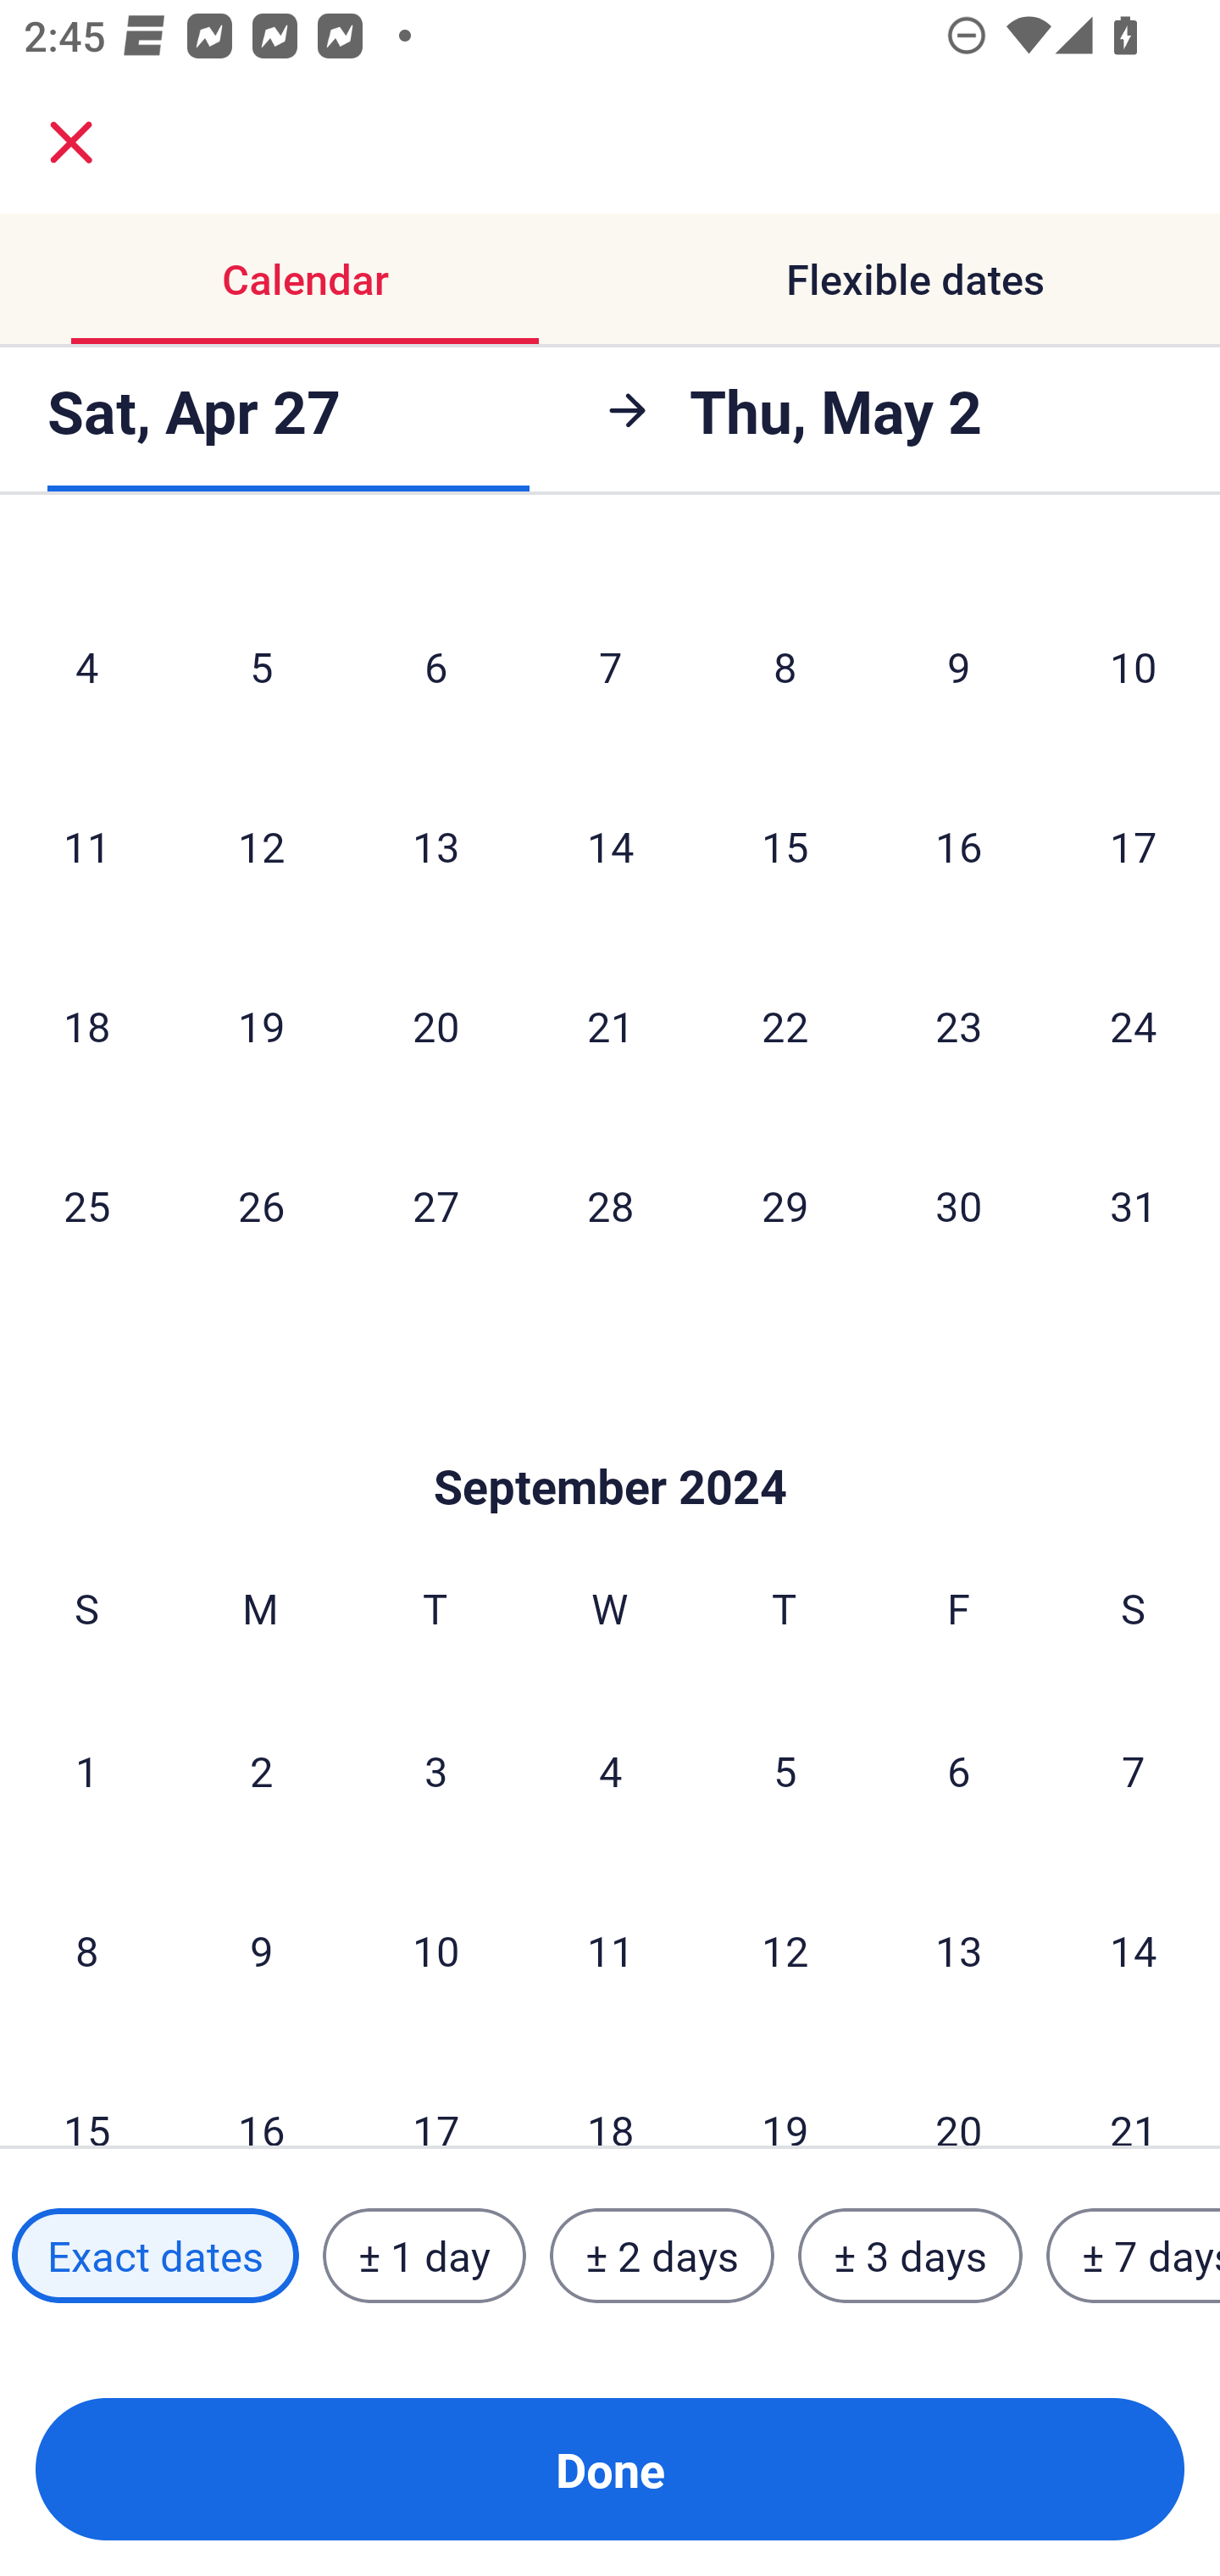  Describe the element at coordinates (959, 1025) in the screenshot. I see `23 Friday, August 23, 2024` at that location.